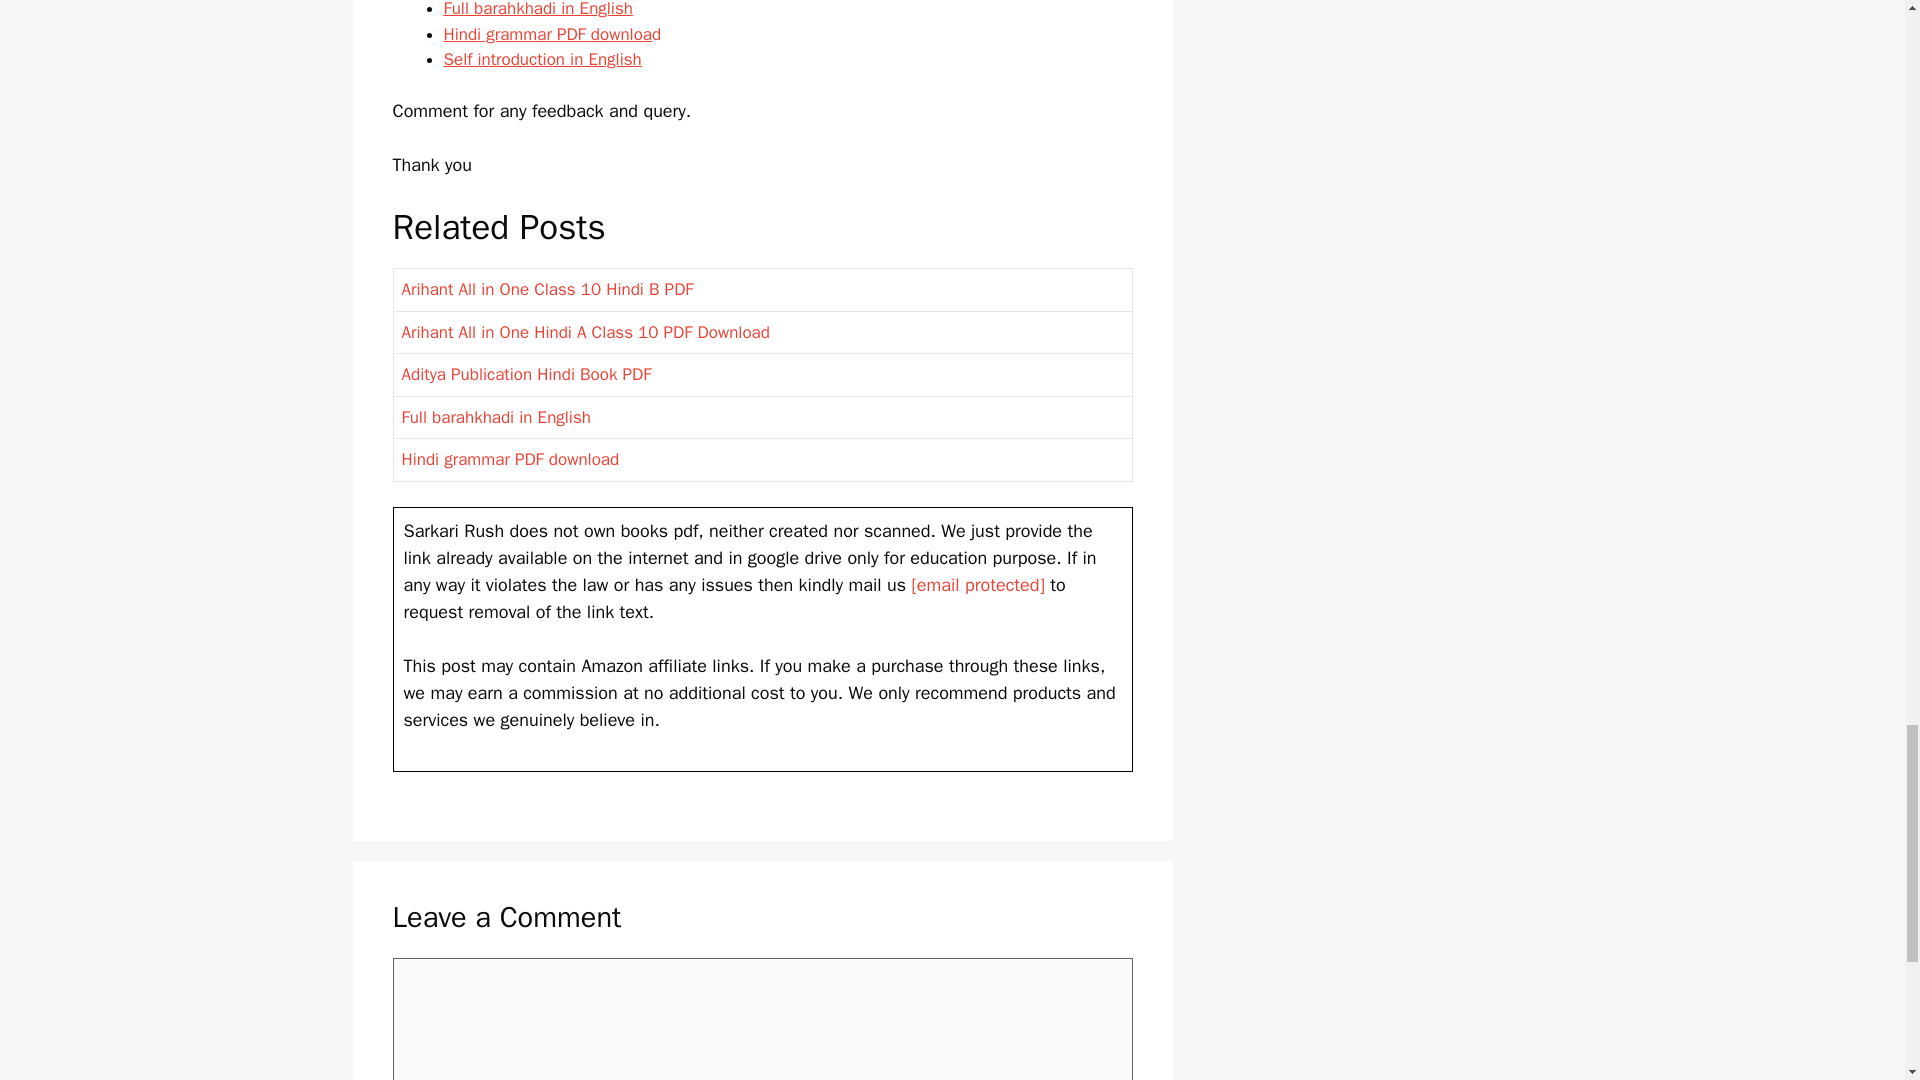  Describe the element at coordinates (526, 374) in the screenshot. I see `Aditya Publication Hindi Book PDF` at that location.